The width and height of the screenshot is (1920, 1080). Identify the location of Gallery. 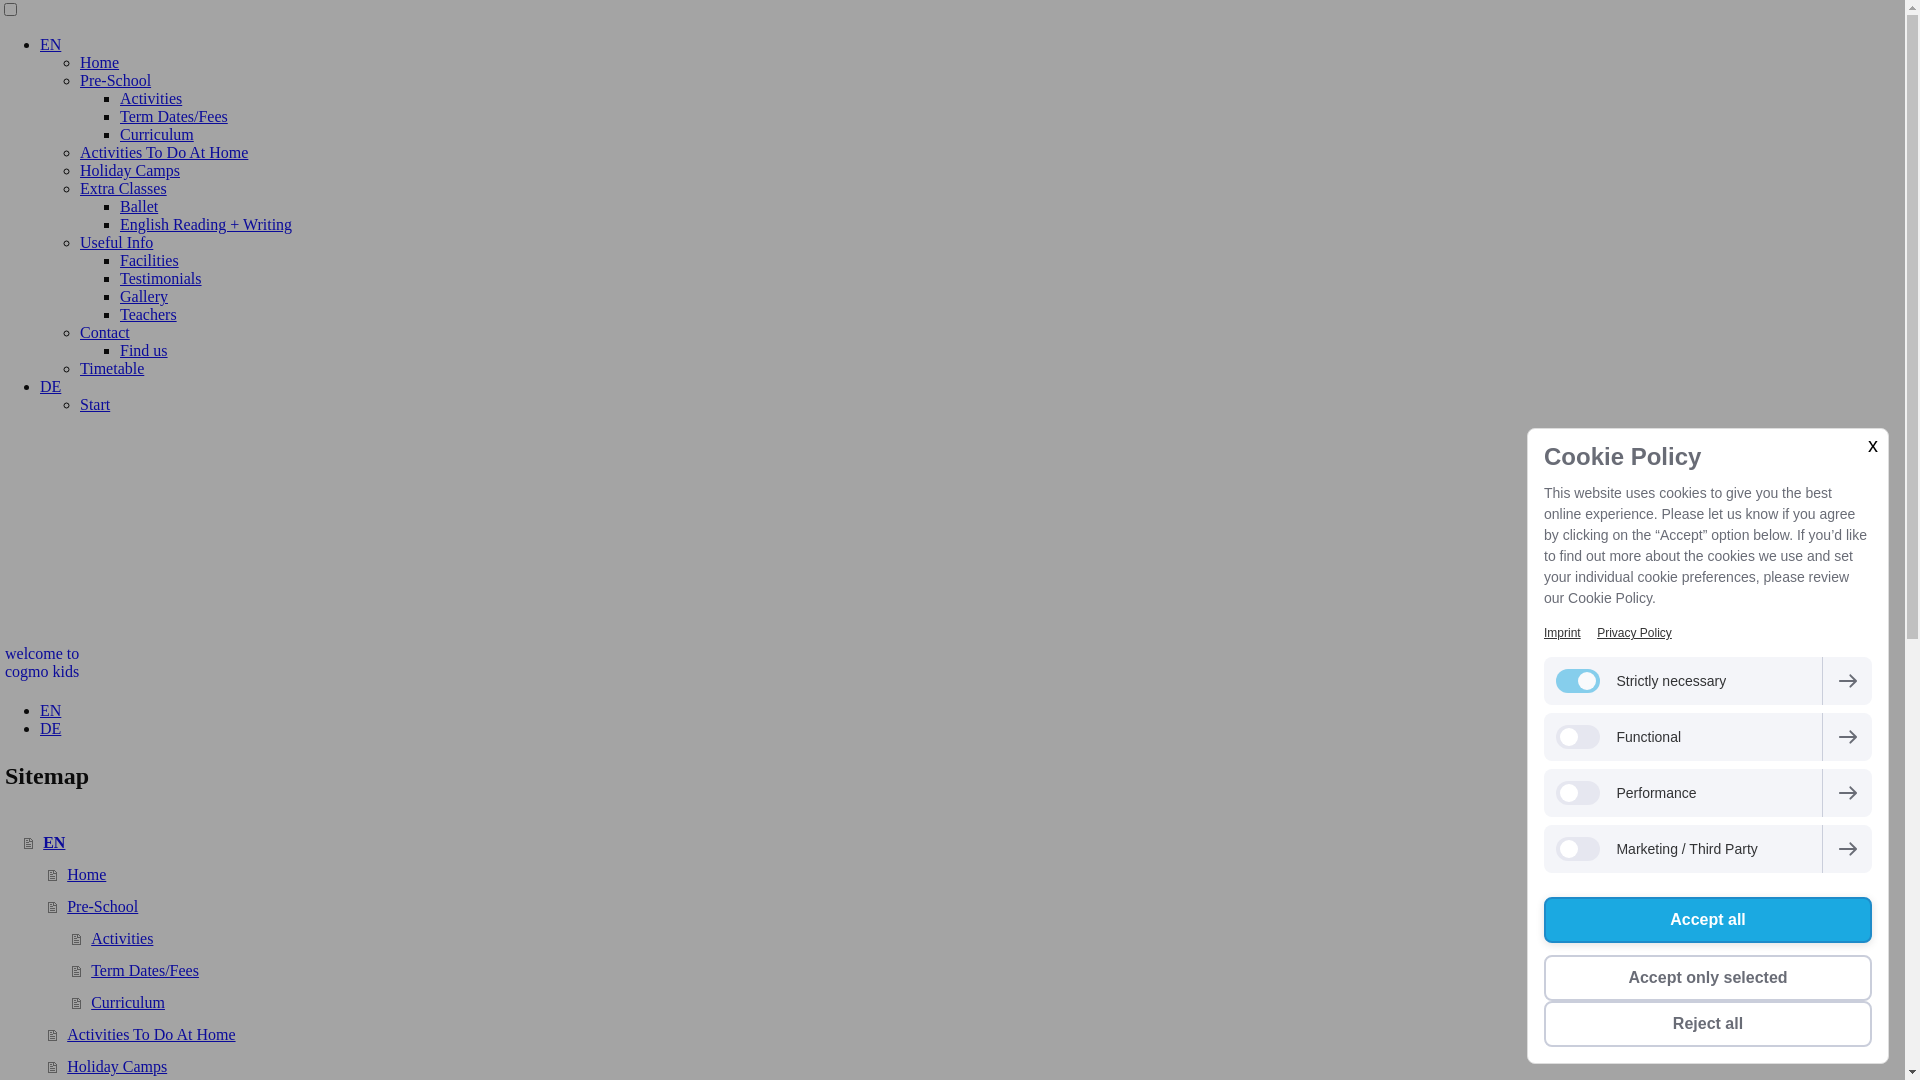
(144, 296).